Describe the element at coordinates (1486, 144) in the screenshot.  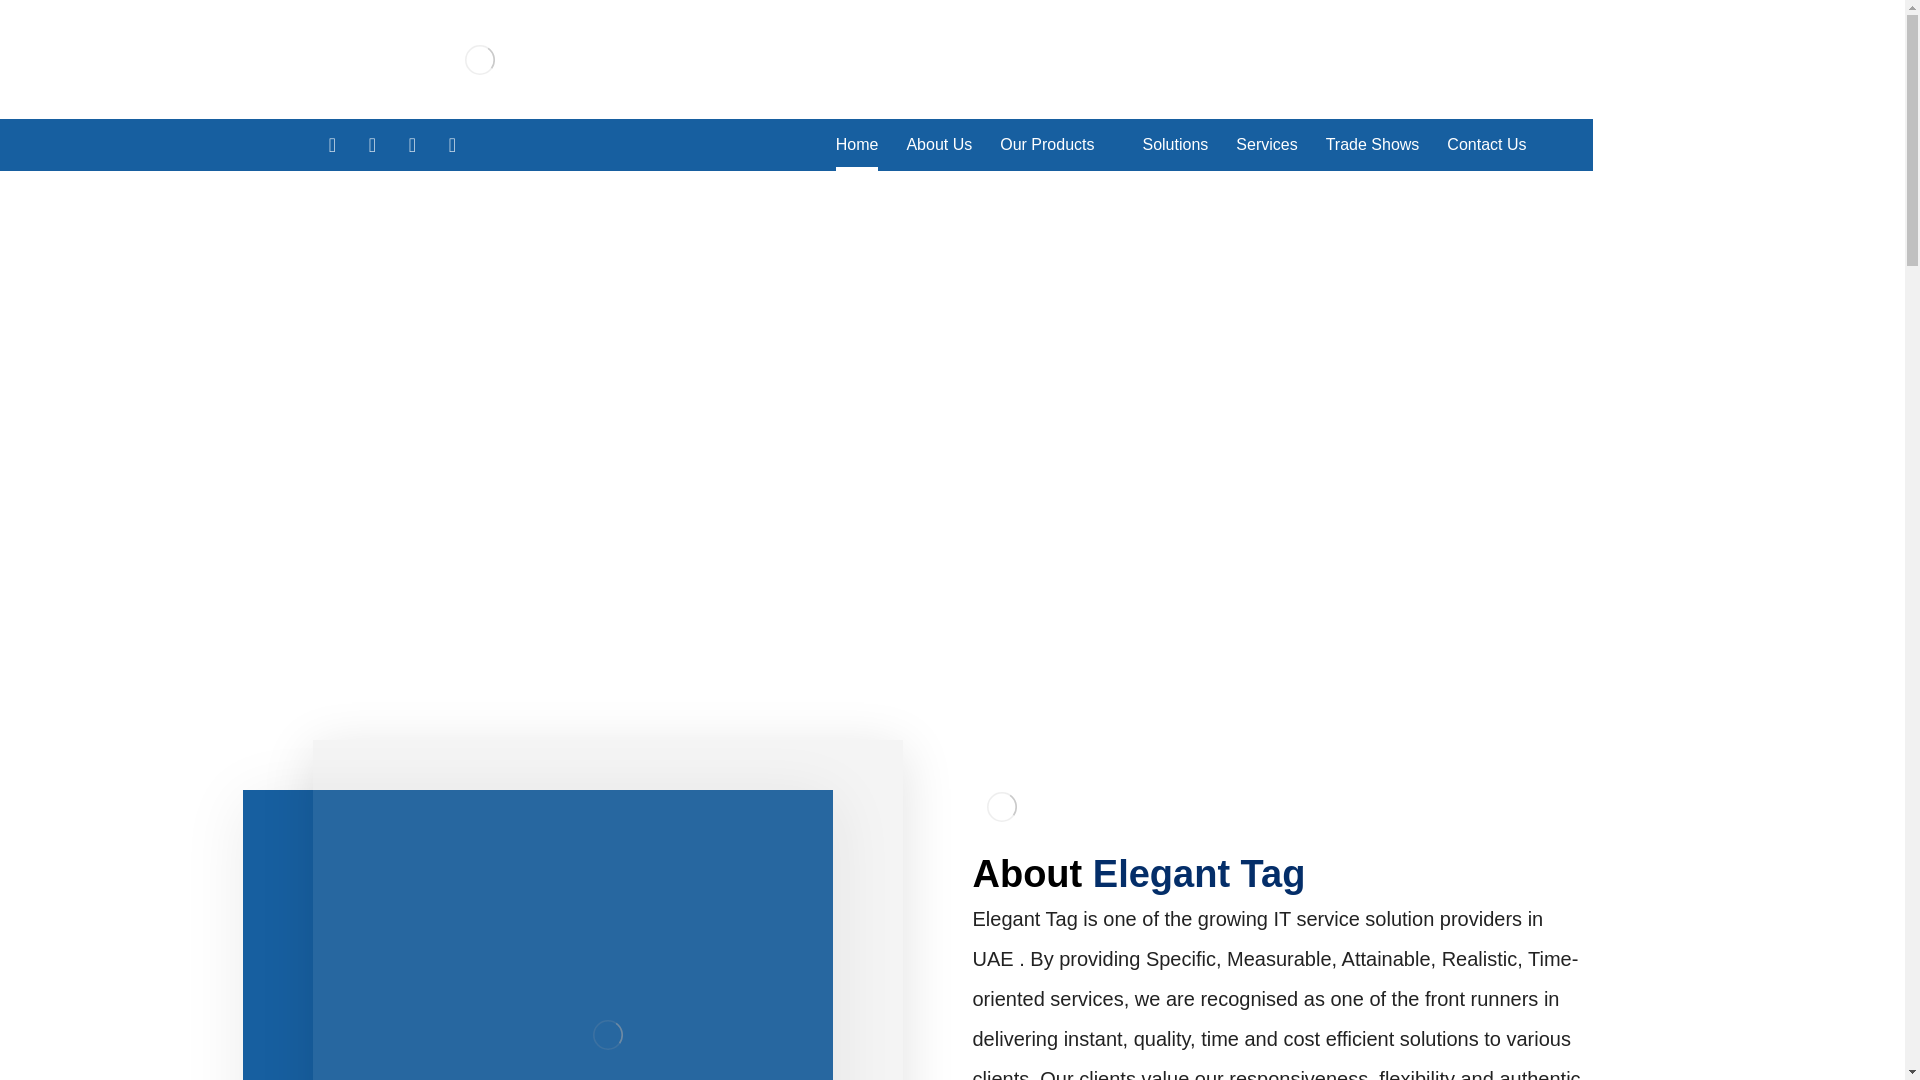
I see `Contact Us` at that location.